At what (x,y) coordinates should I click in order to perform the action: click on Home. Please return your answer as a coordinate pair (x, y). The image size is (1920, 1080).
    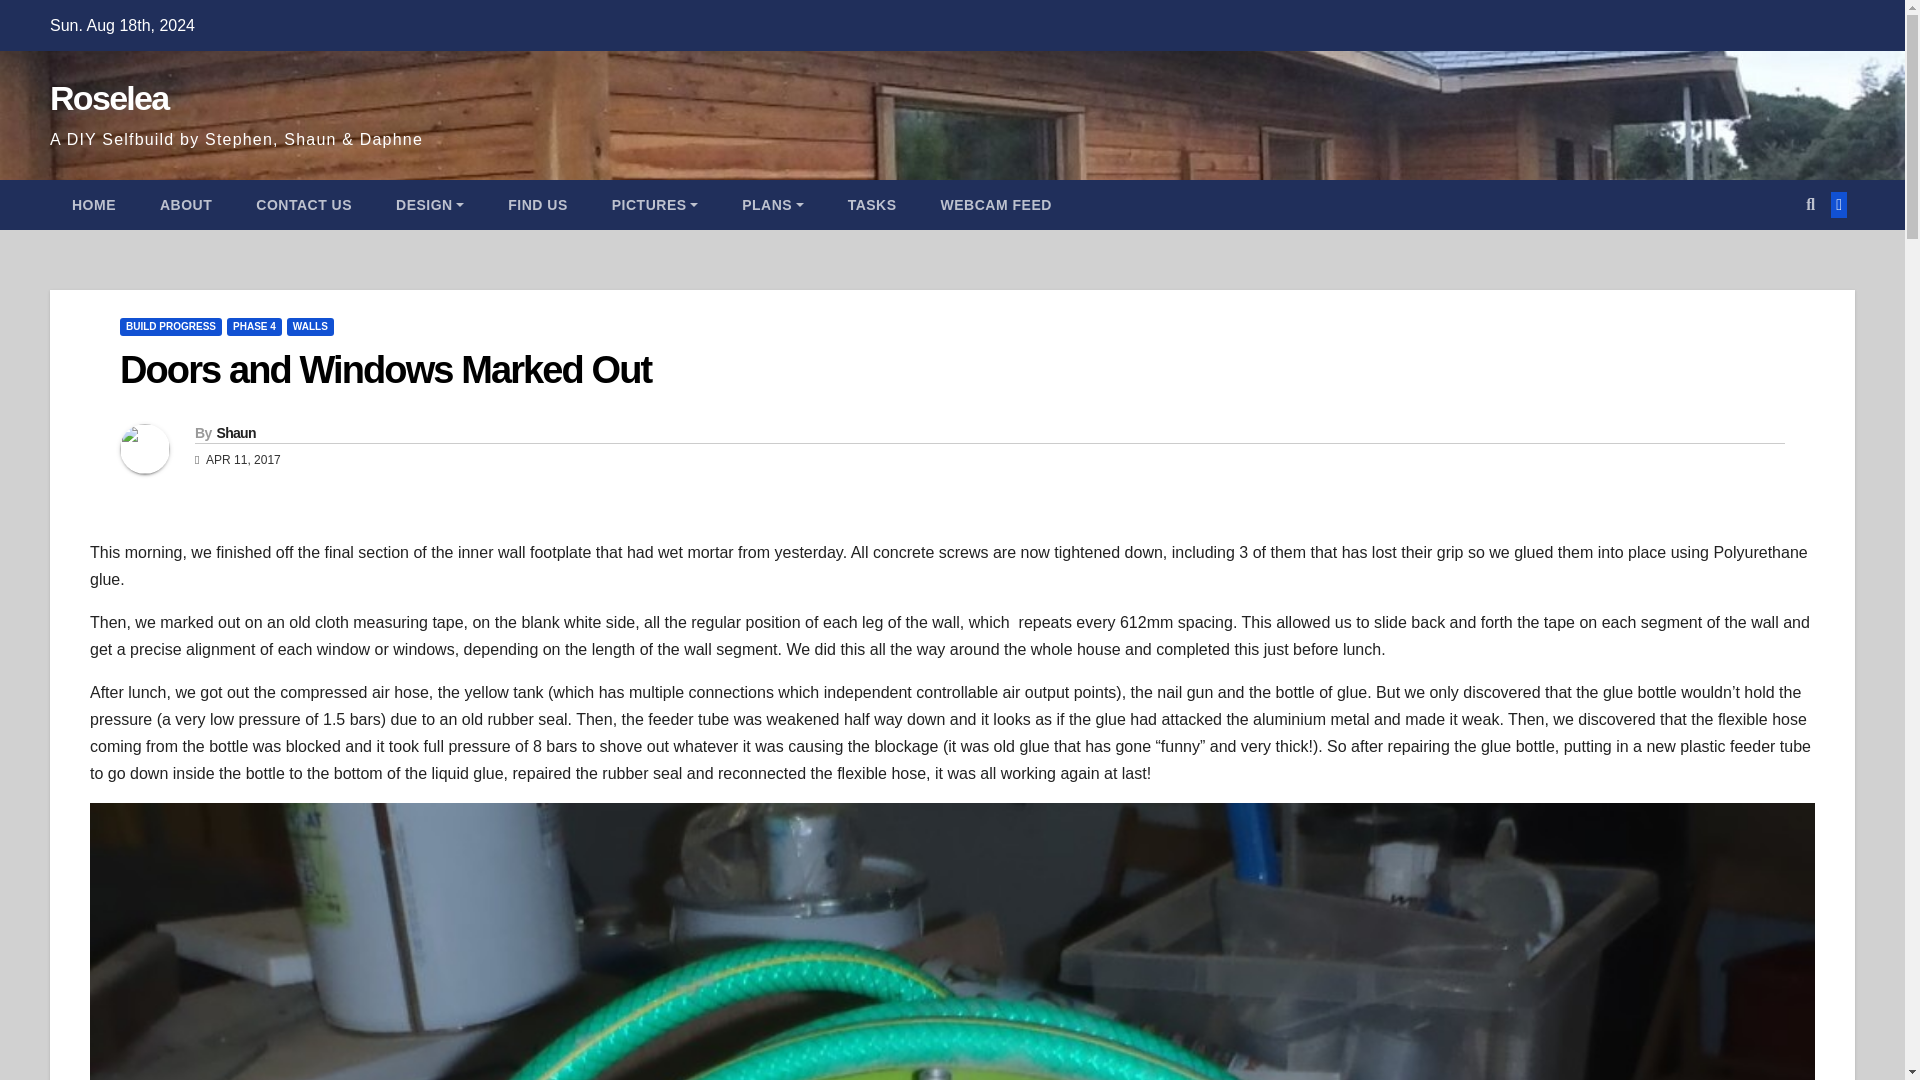
    Looking at the image, I should click on (94, 205).